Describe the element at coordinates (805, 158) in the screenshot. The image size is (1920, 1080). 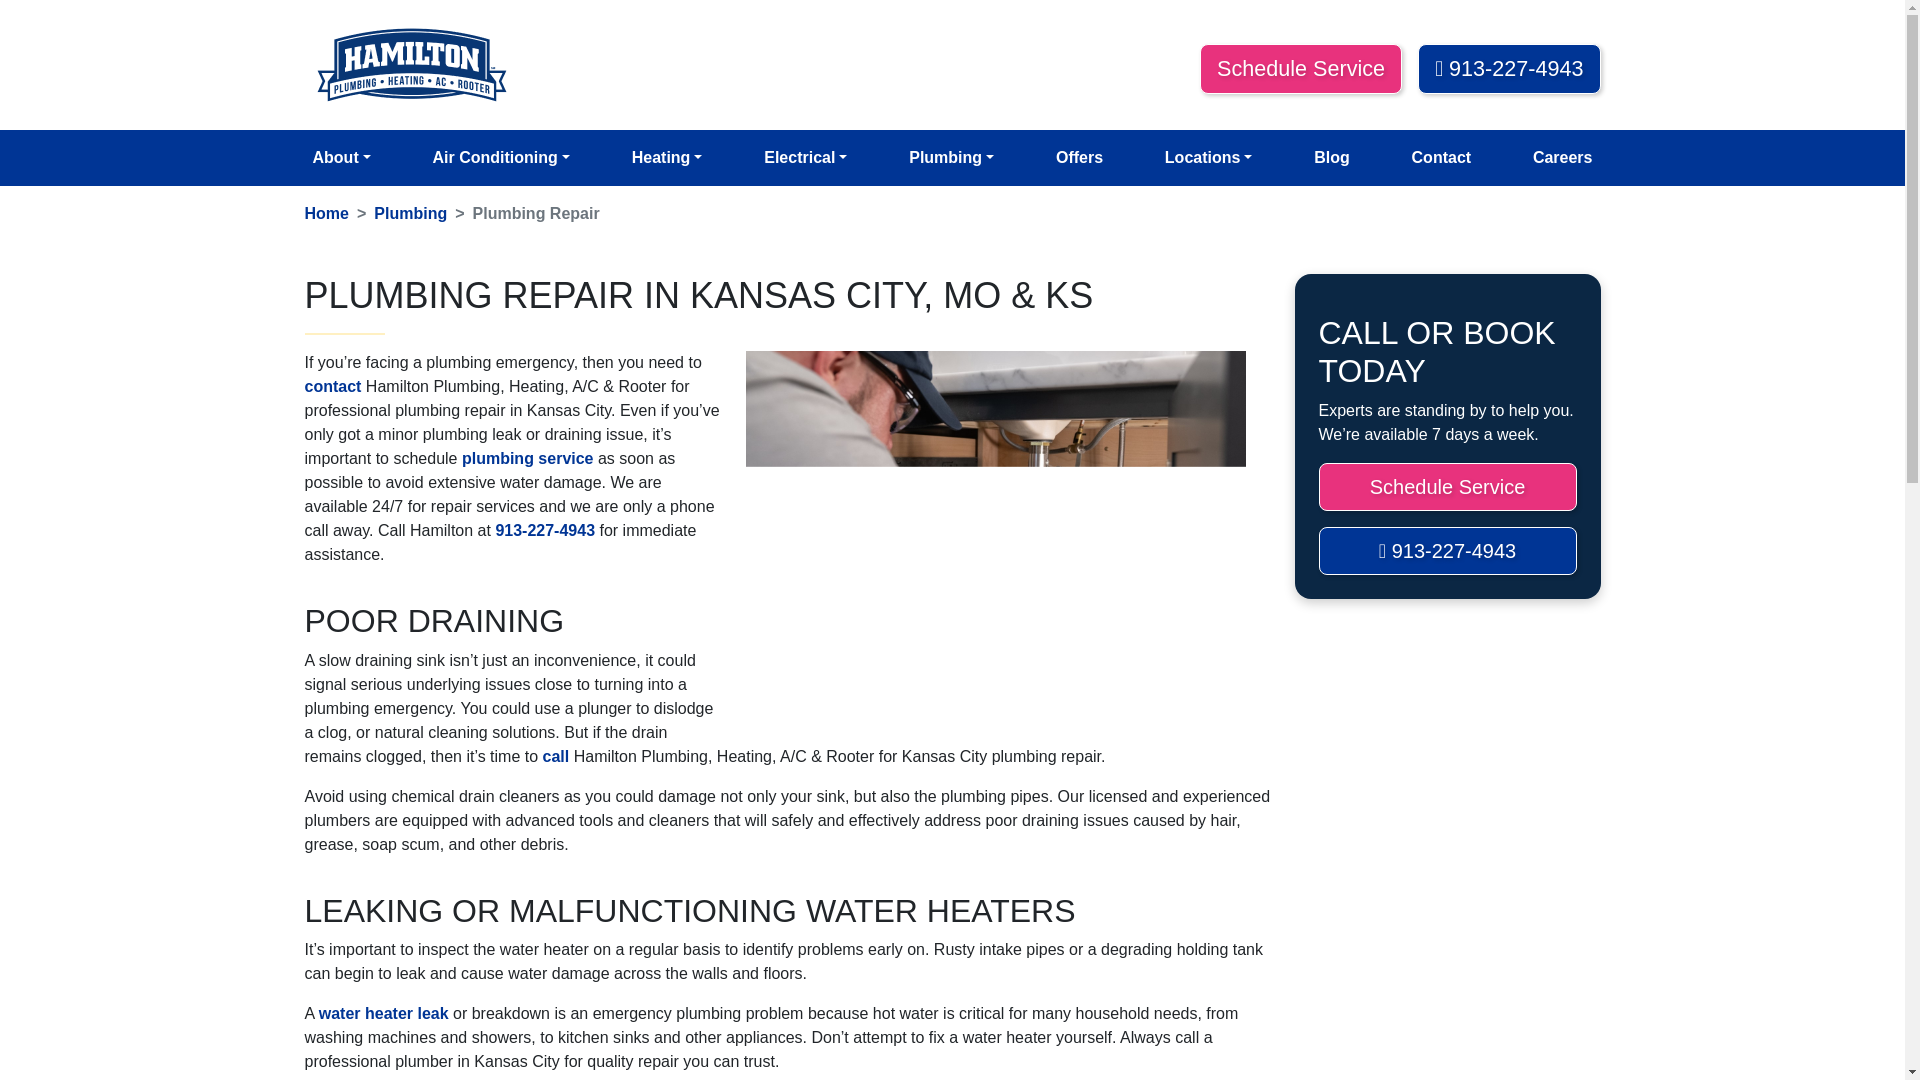
I see `Electrical` at that location.